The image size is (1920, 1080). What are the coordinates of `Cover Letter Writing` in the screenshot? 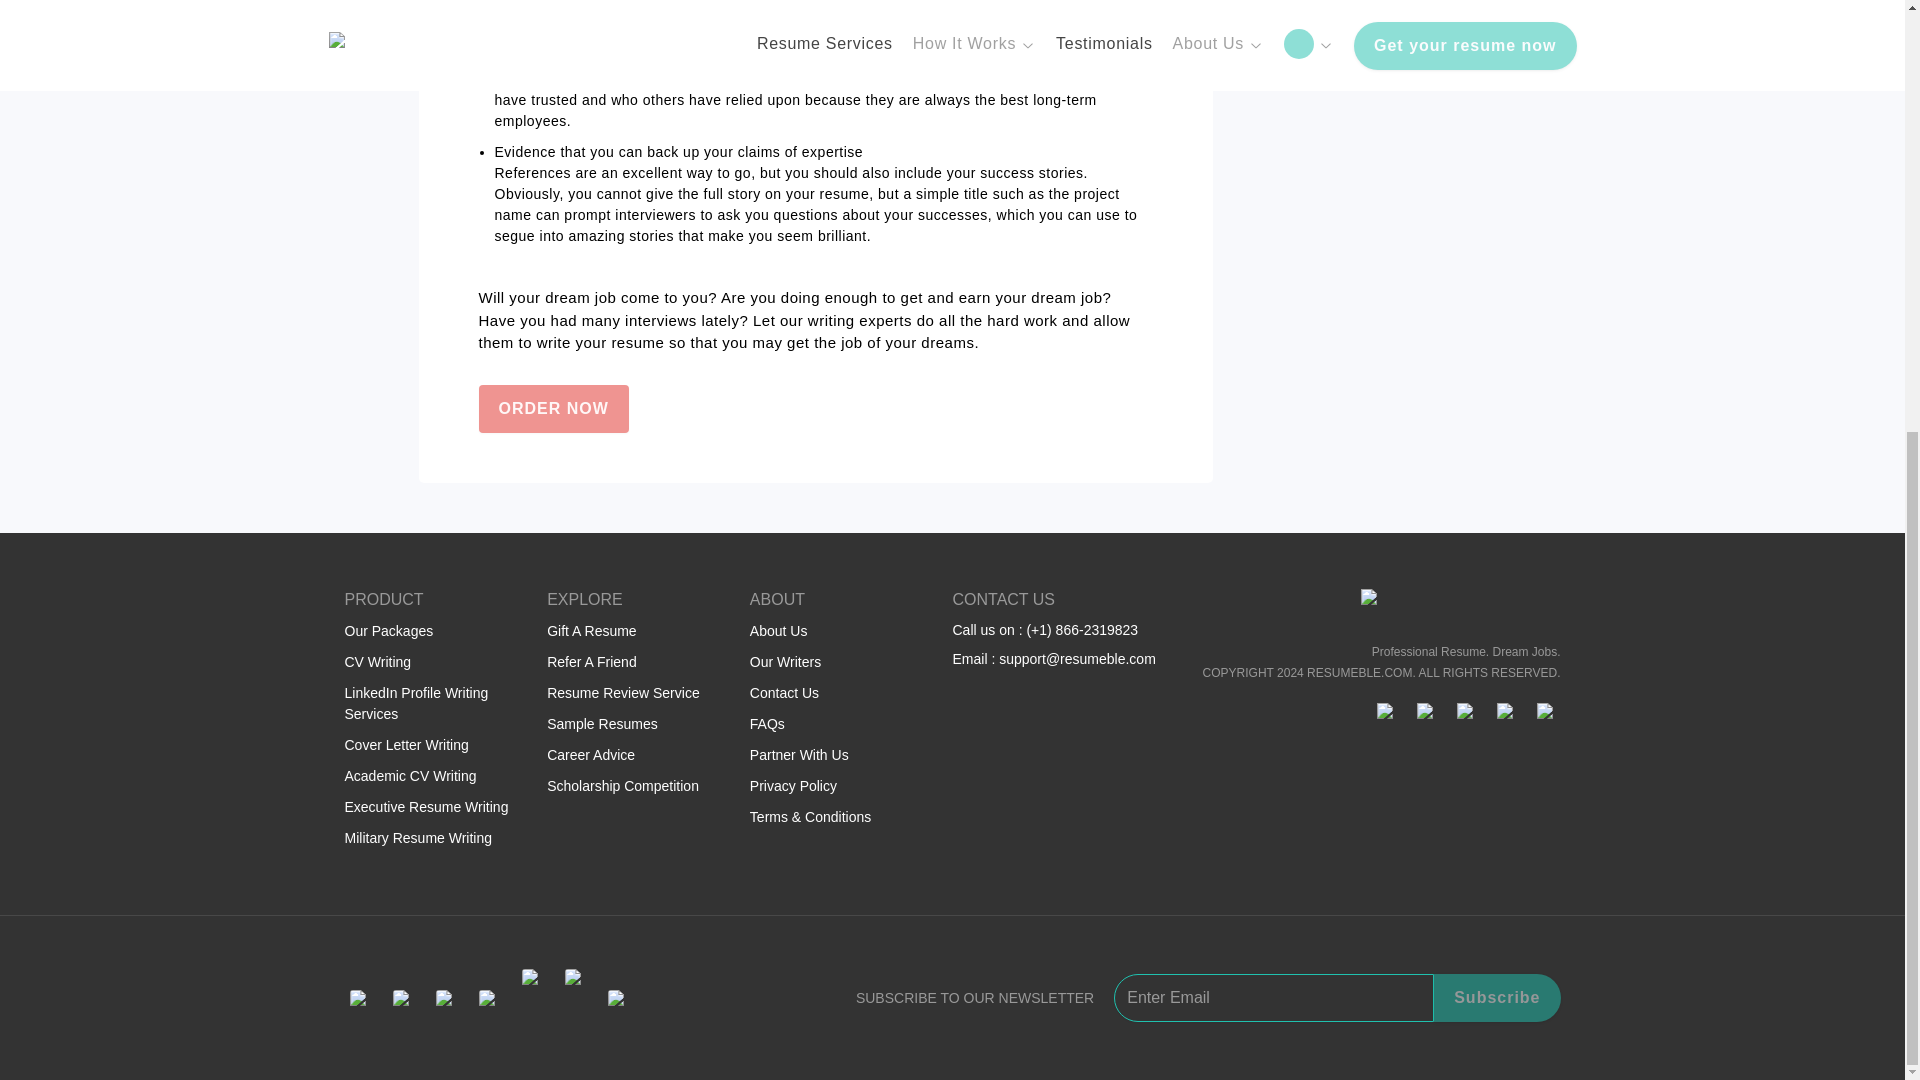 It's located at (406, 743).